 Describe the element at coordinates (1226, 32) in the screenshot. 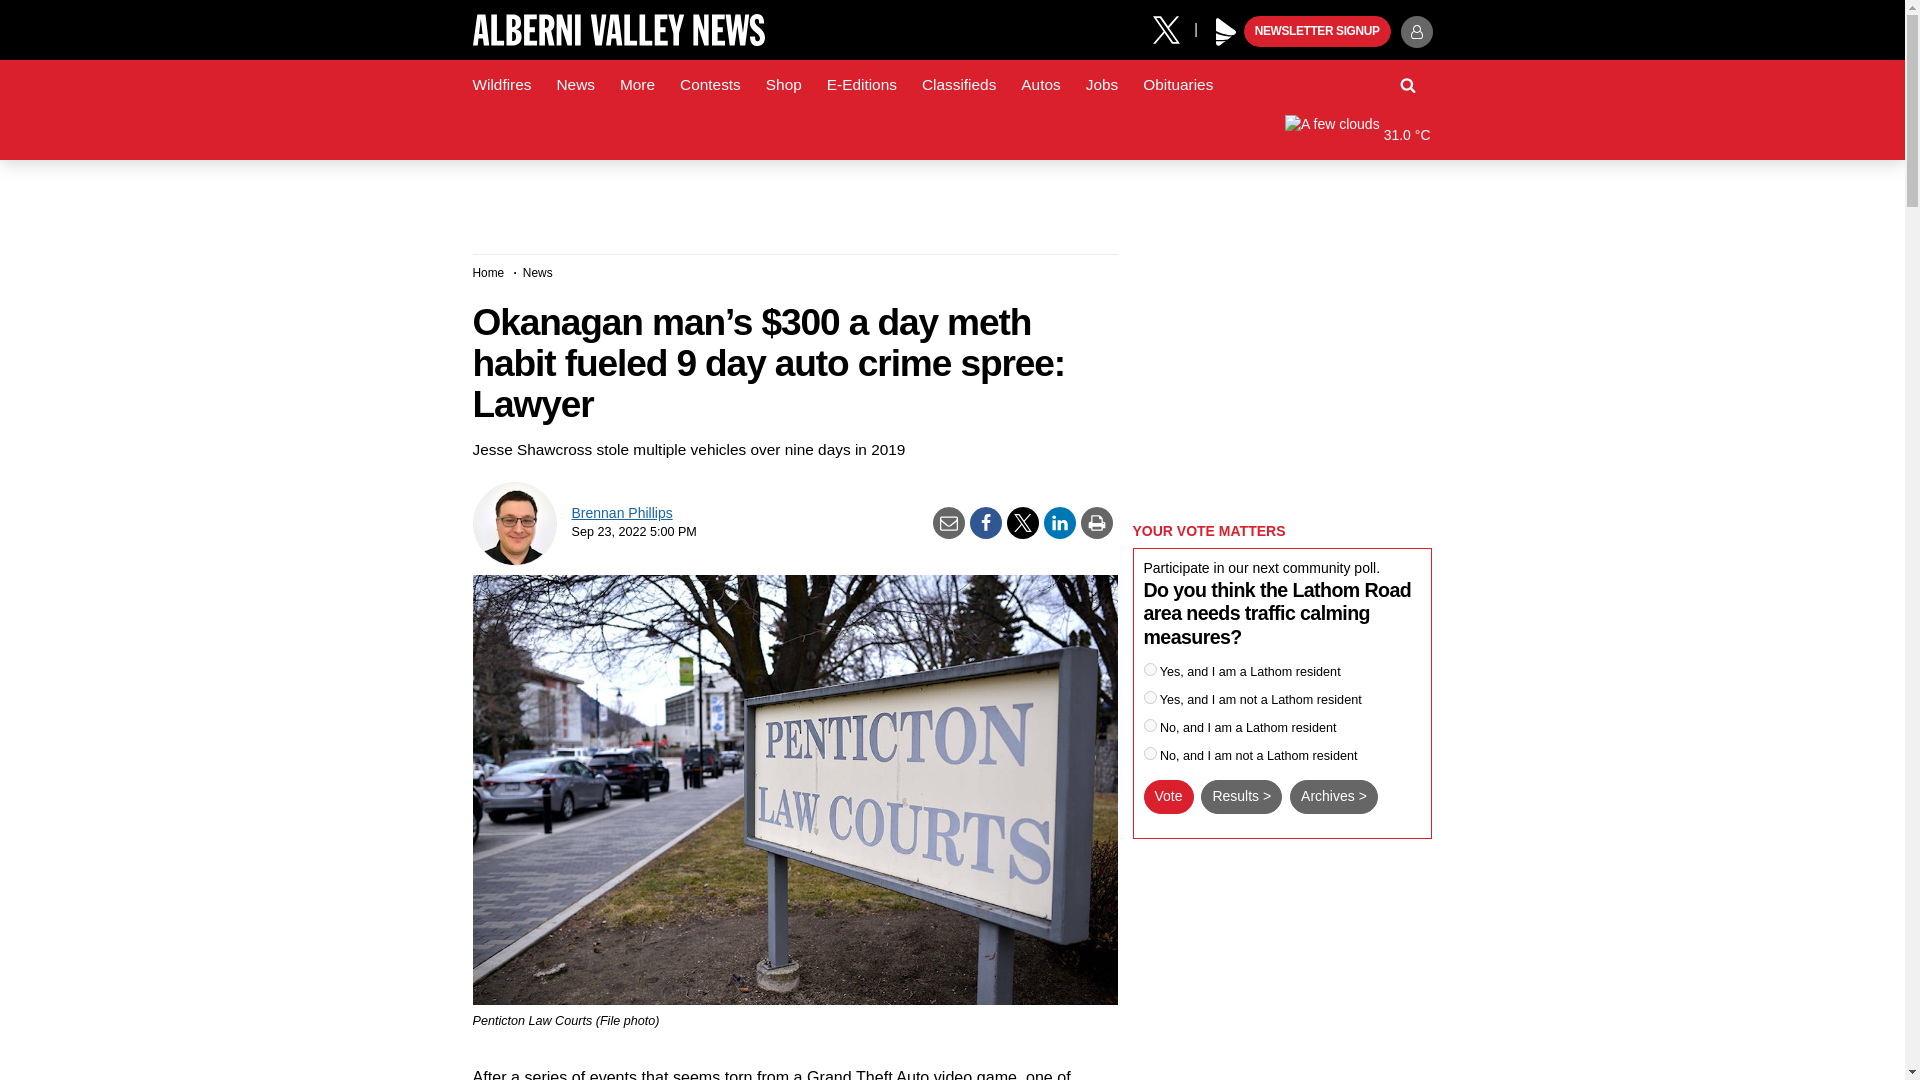

I see `Play` at that location.